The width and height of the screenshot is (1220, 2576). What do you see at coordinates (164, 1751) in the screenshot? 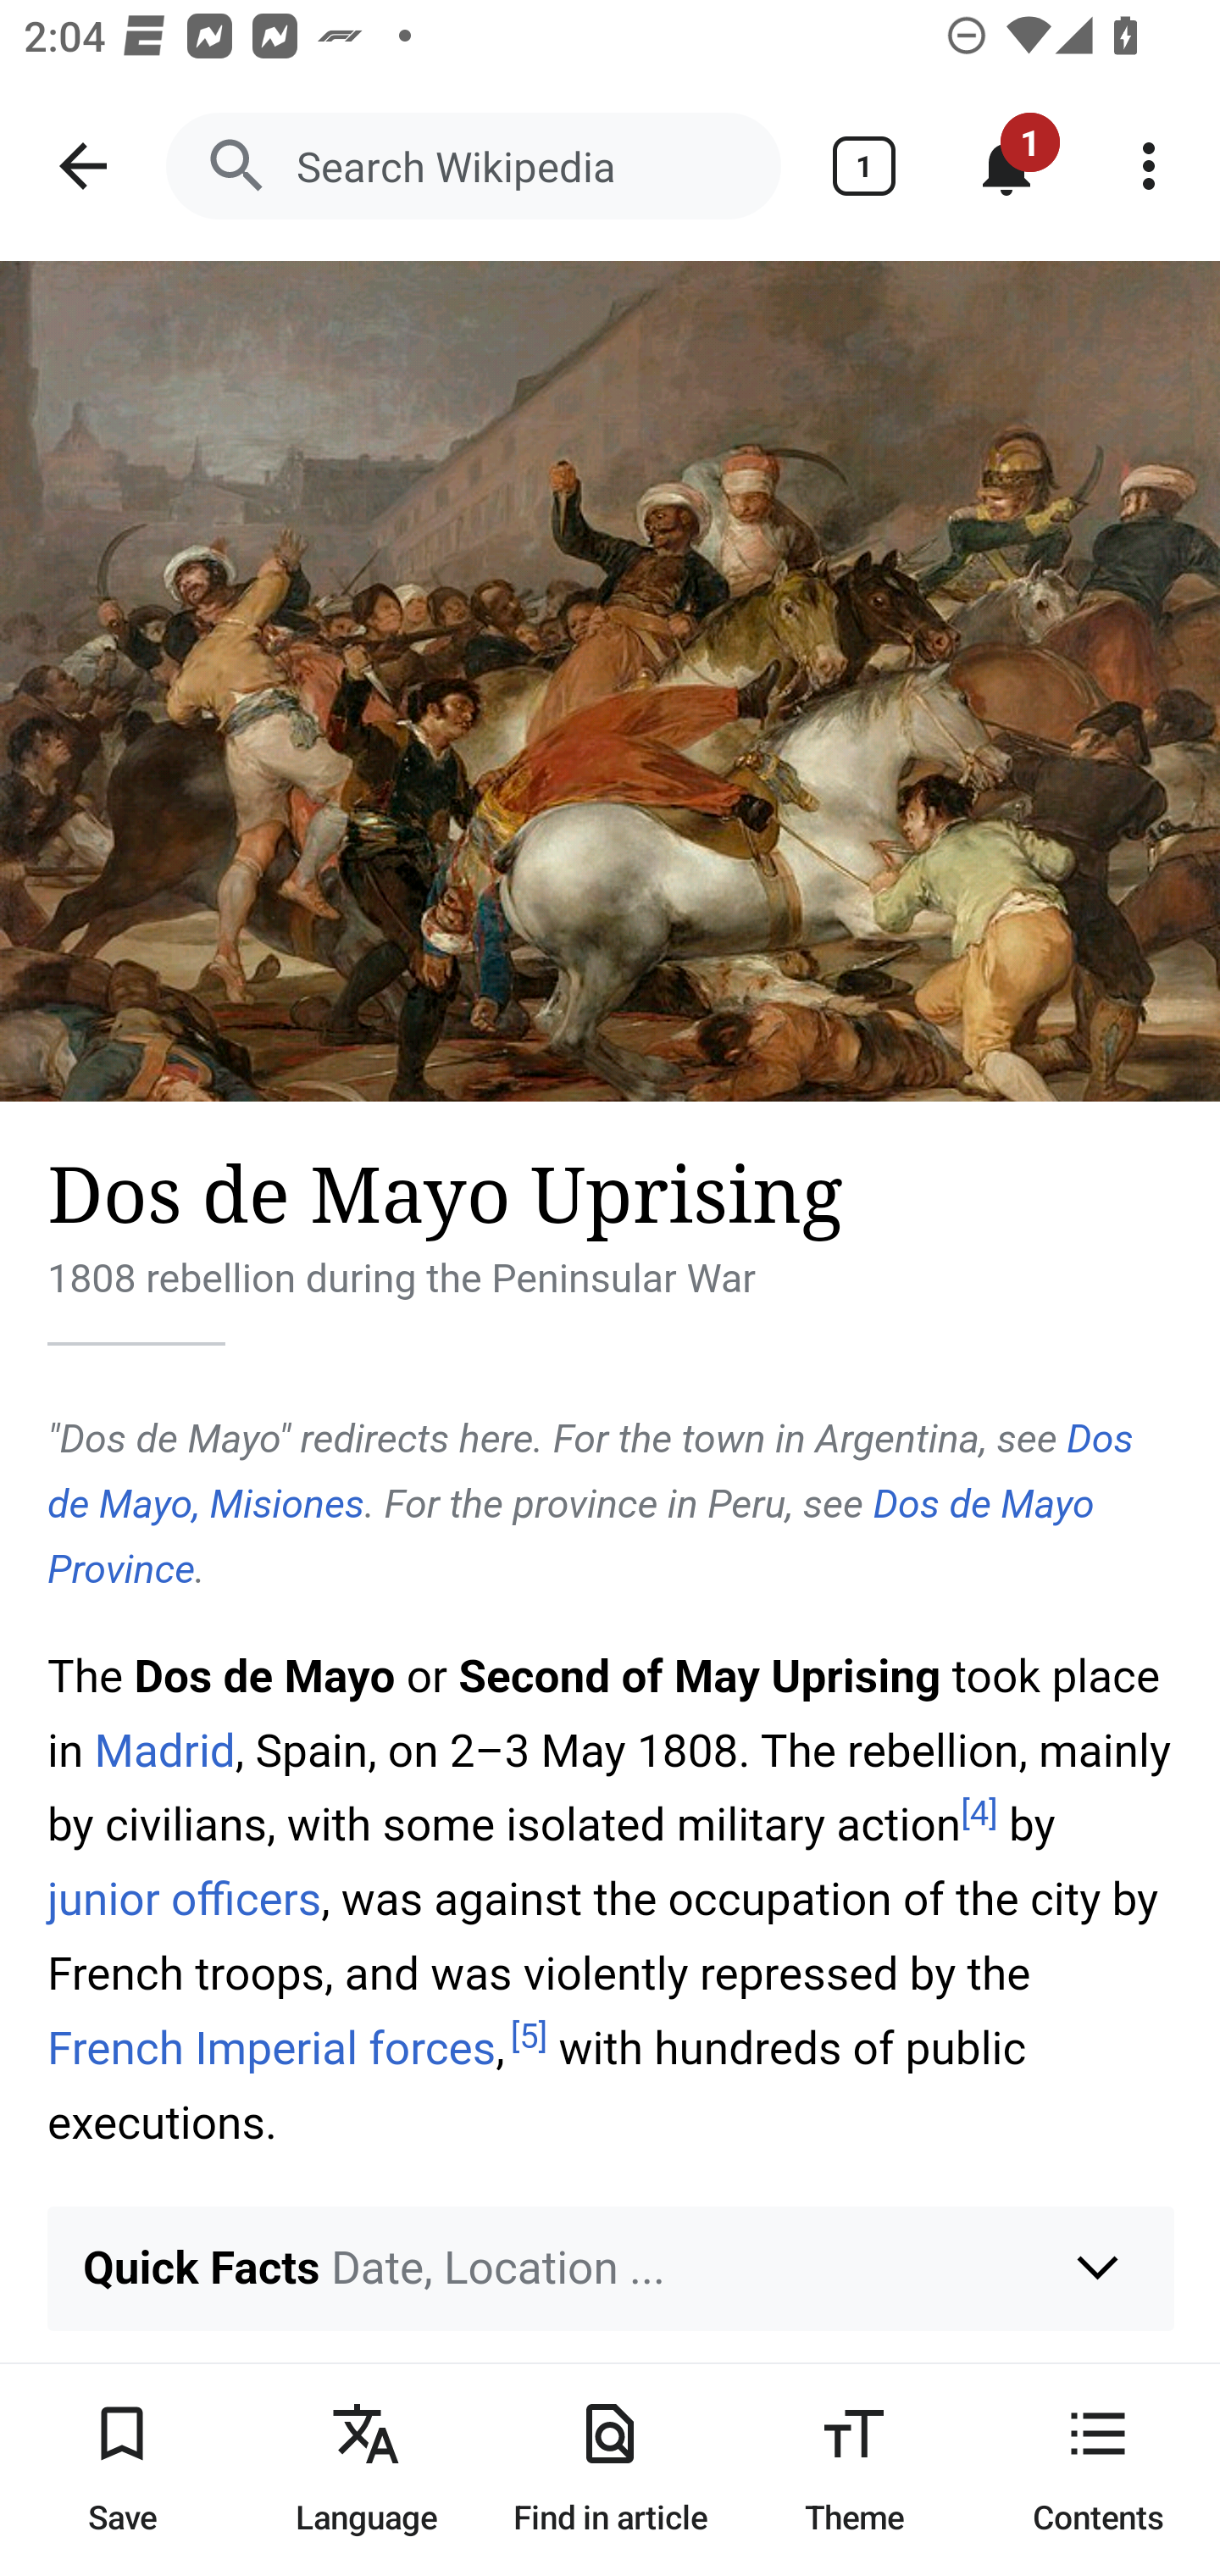
I see `Madrid` at bounding box center [164, 1751].